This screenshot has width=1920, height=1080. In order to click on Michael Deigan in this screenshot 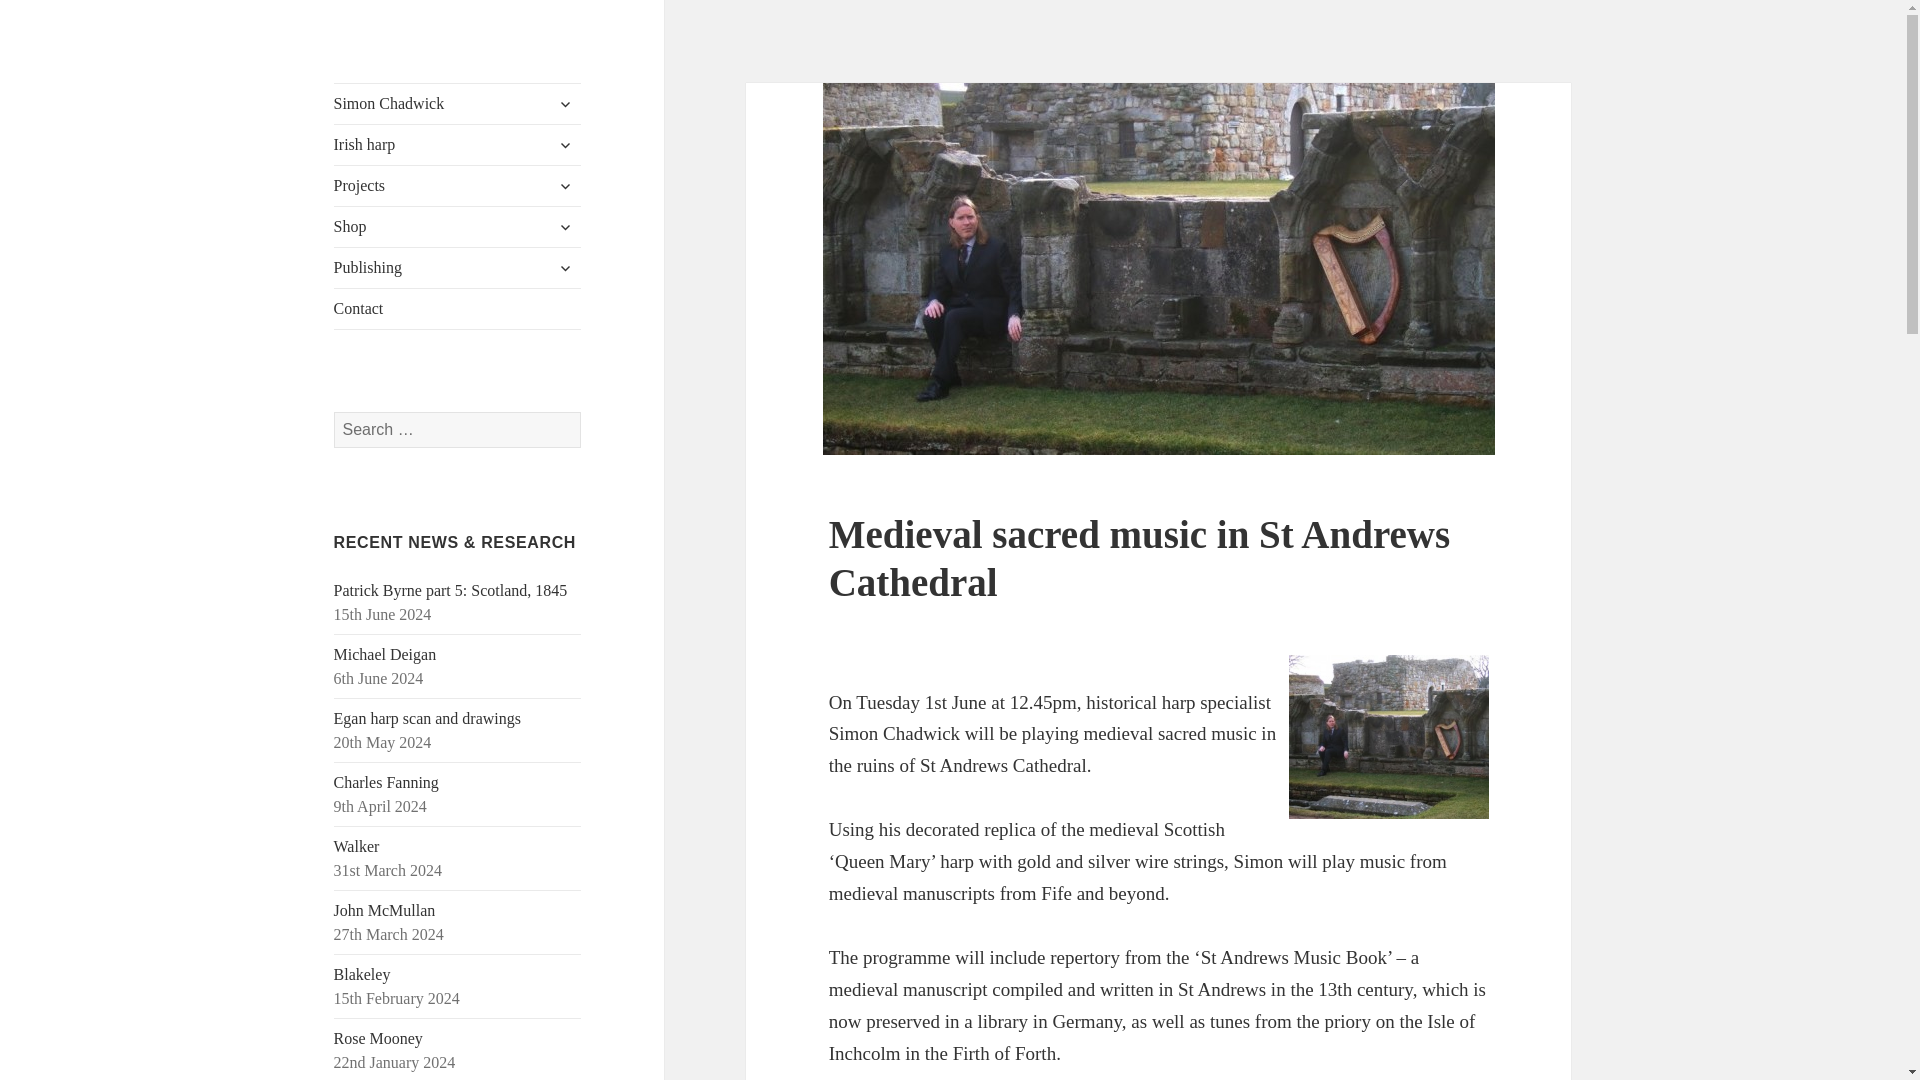, I will do `click(386, 654)`.